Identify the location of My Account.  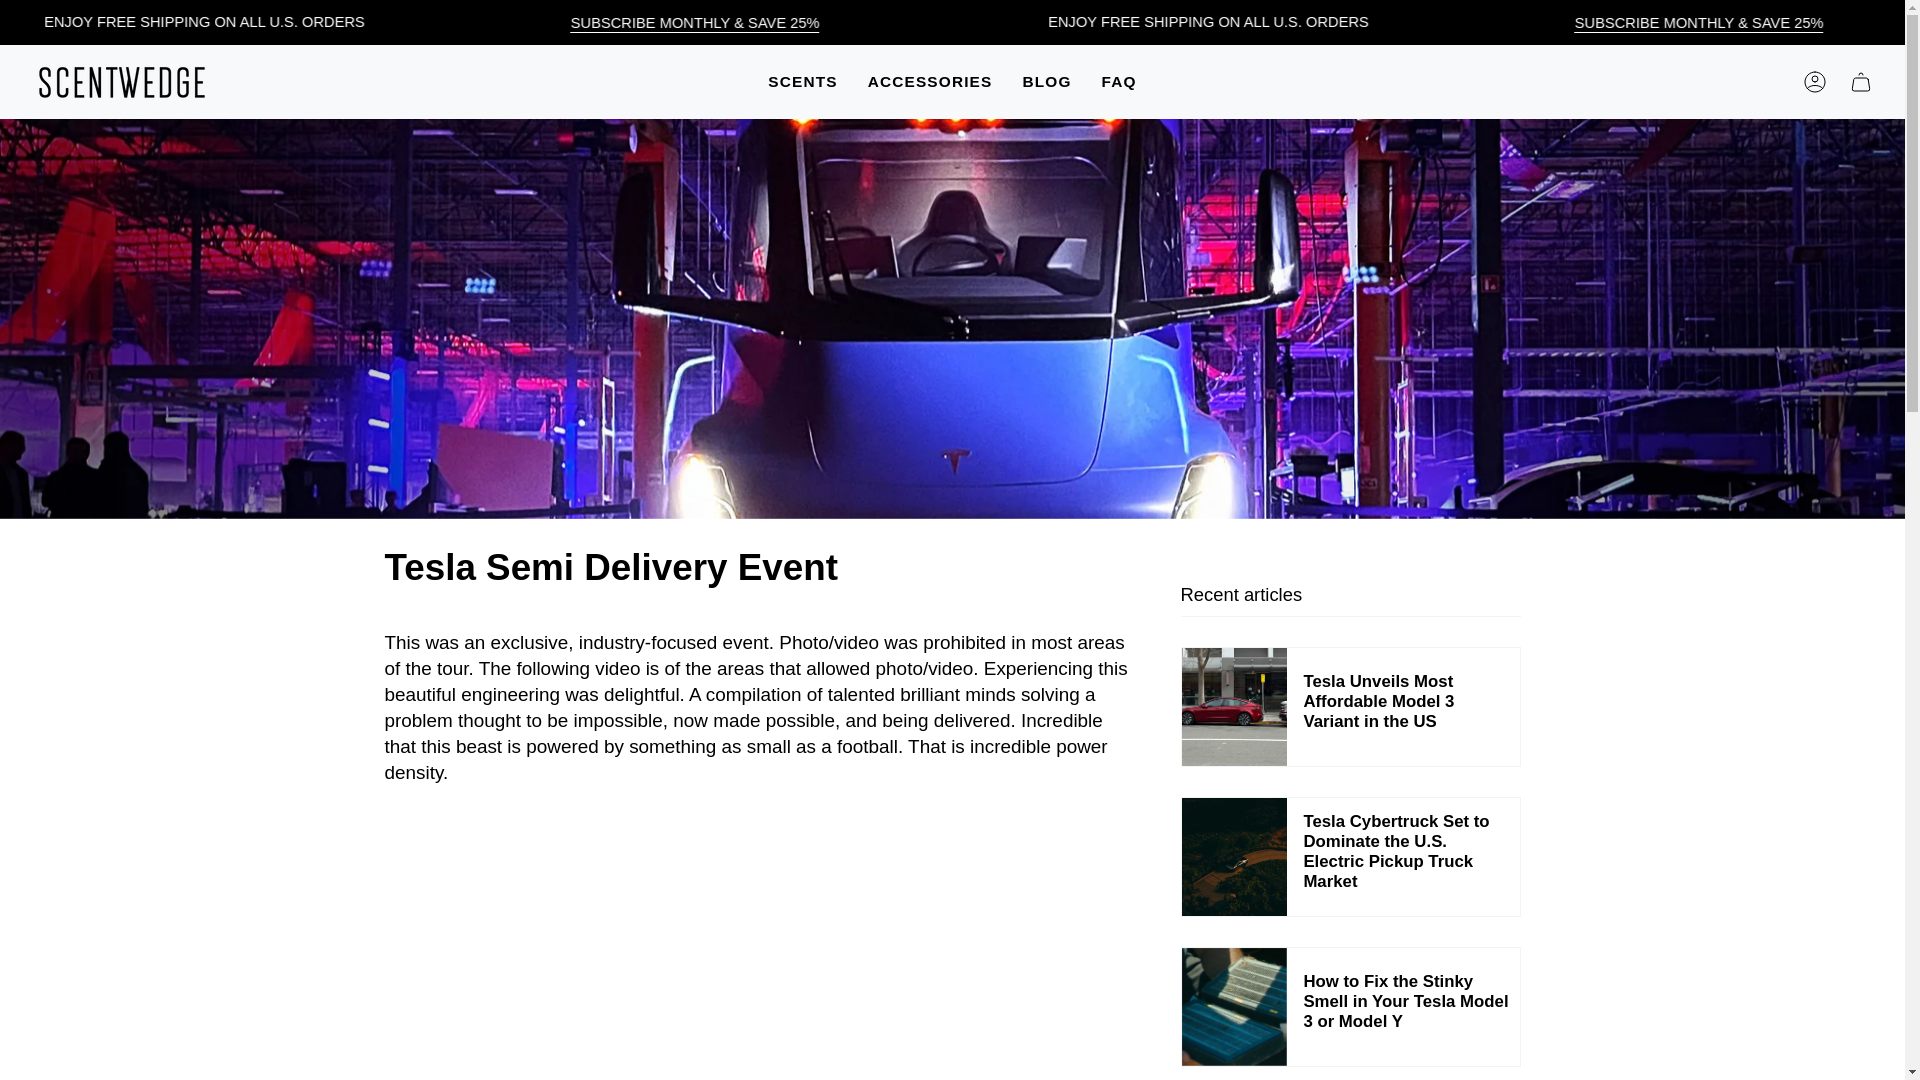
(1814, 82).